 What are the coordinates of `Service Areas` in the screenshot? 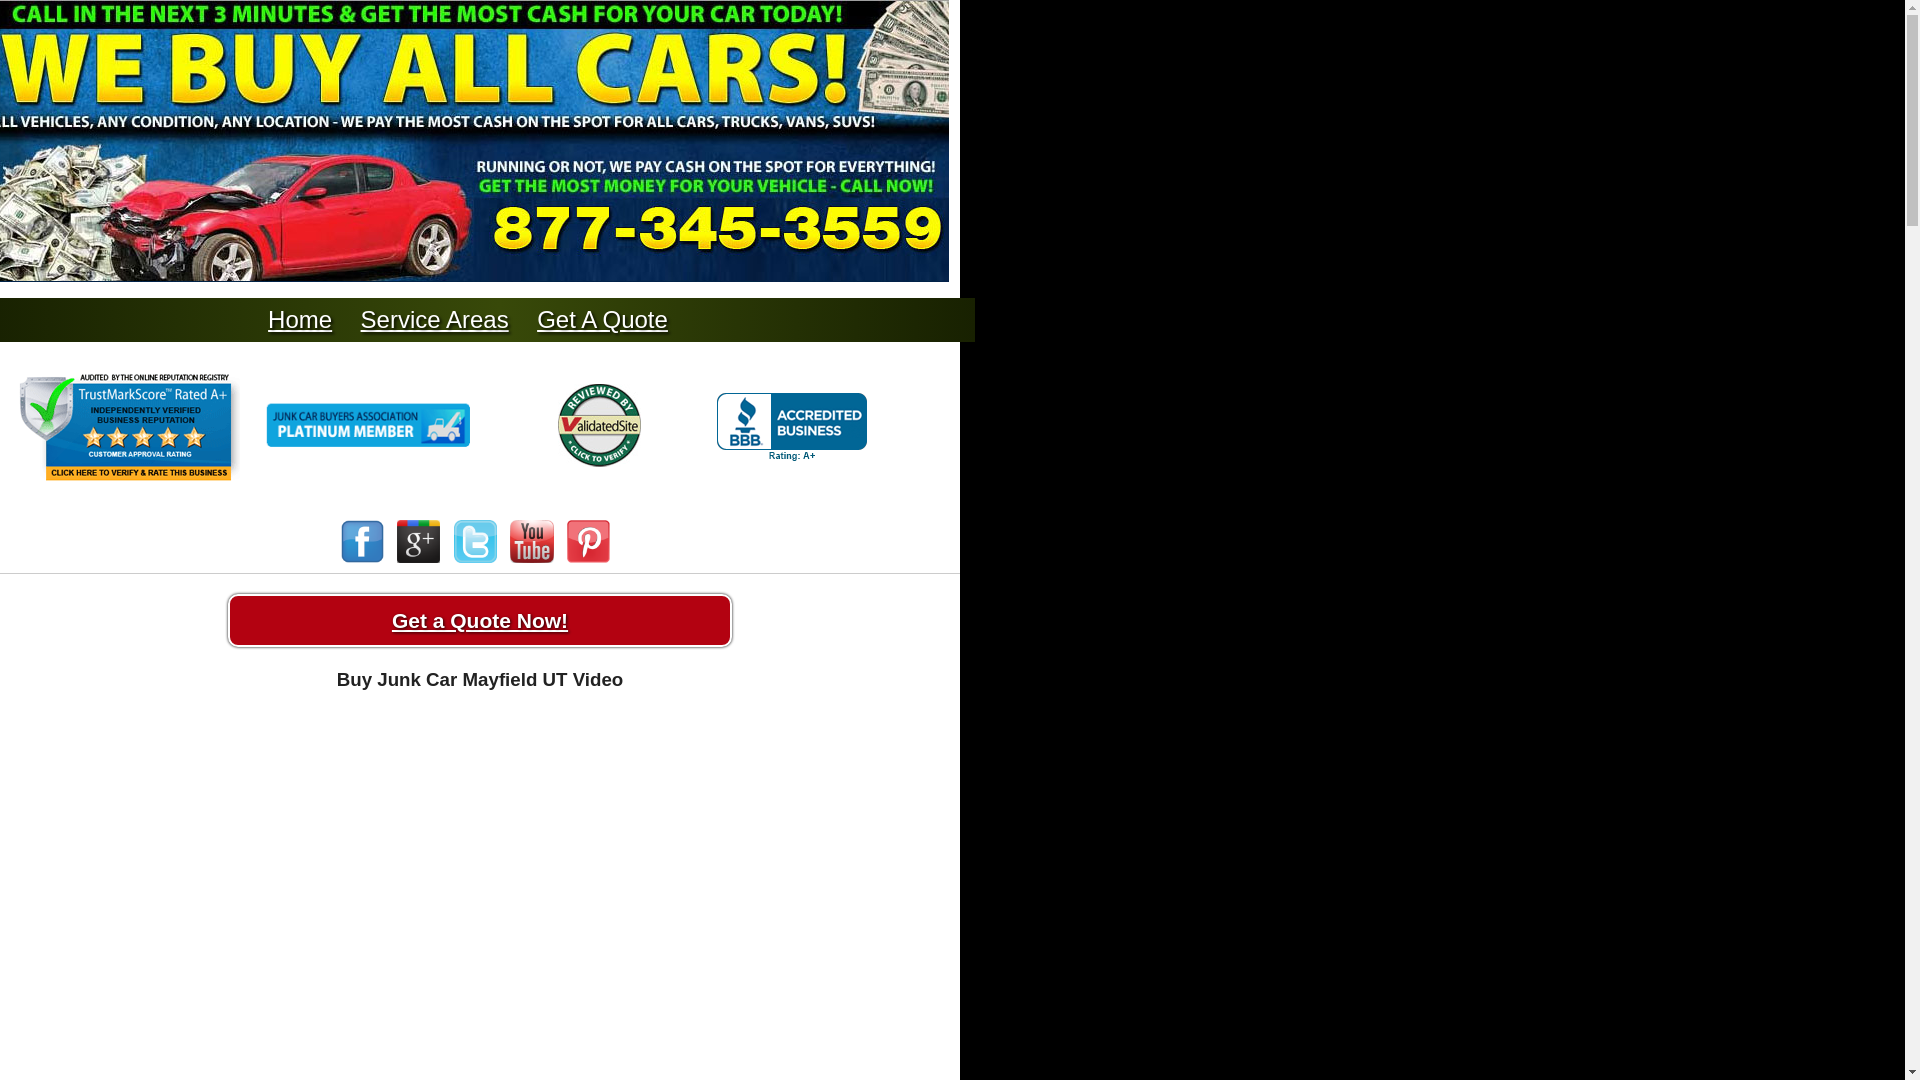 It's located at (434, 318).